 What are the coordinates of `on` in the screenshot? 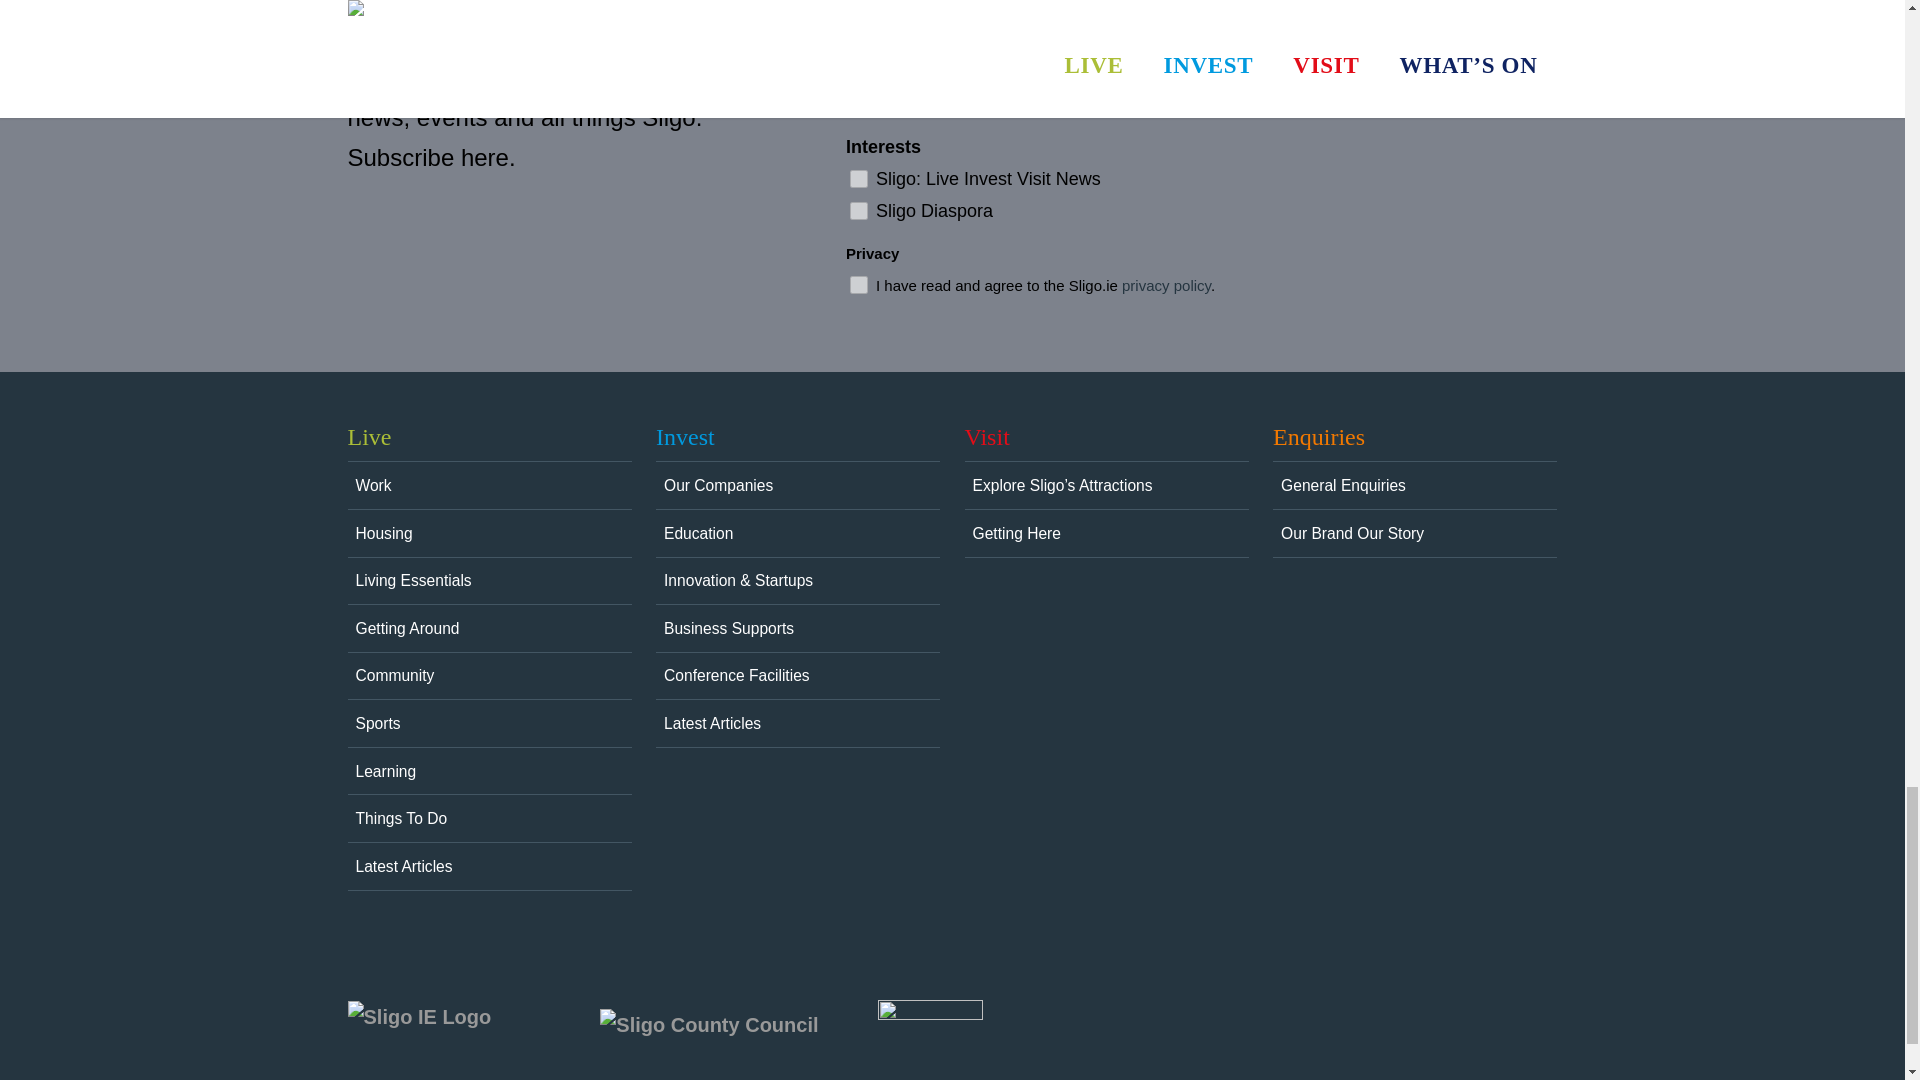 It's located at (858, 210).